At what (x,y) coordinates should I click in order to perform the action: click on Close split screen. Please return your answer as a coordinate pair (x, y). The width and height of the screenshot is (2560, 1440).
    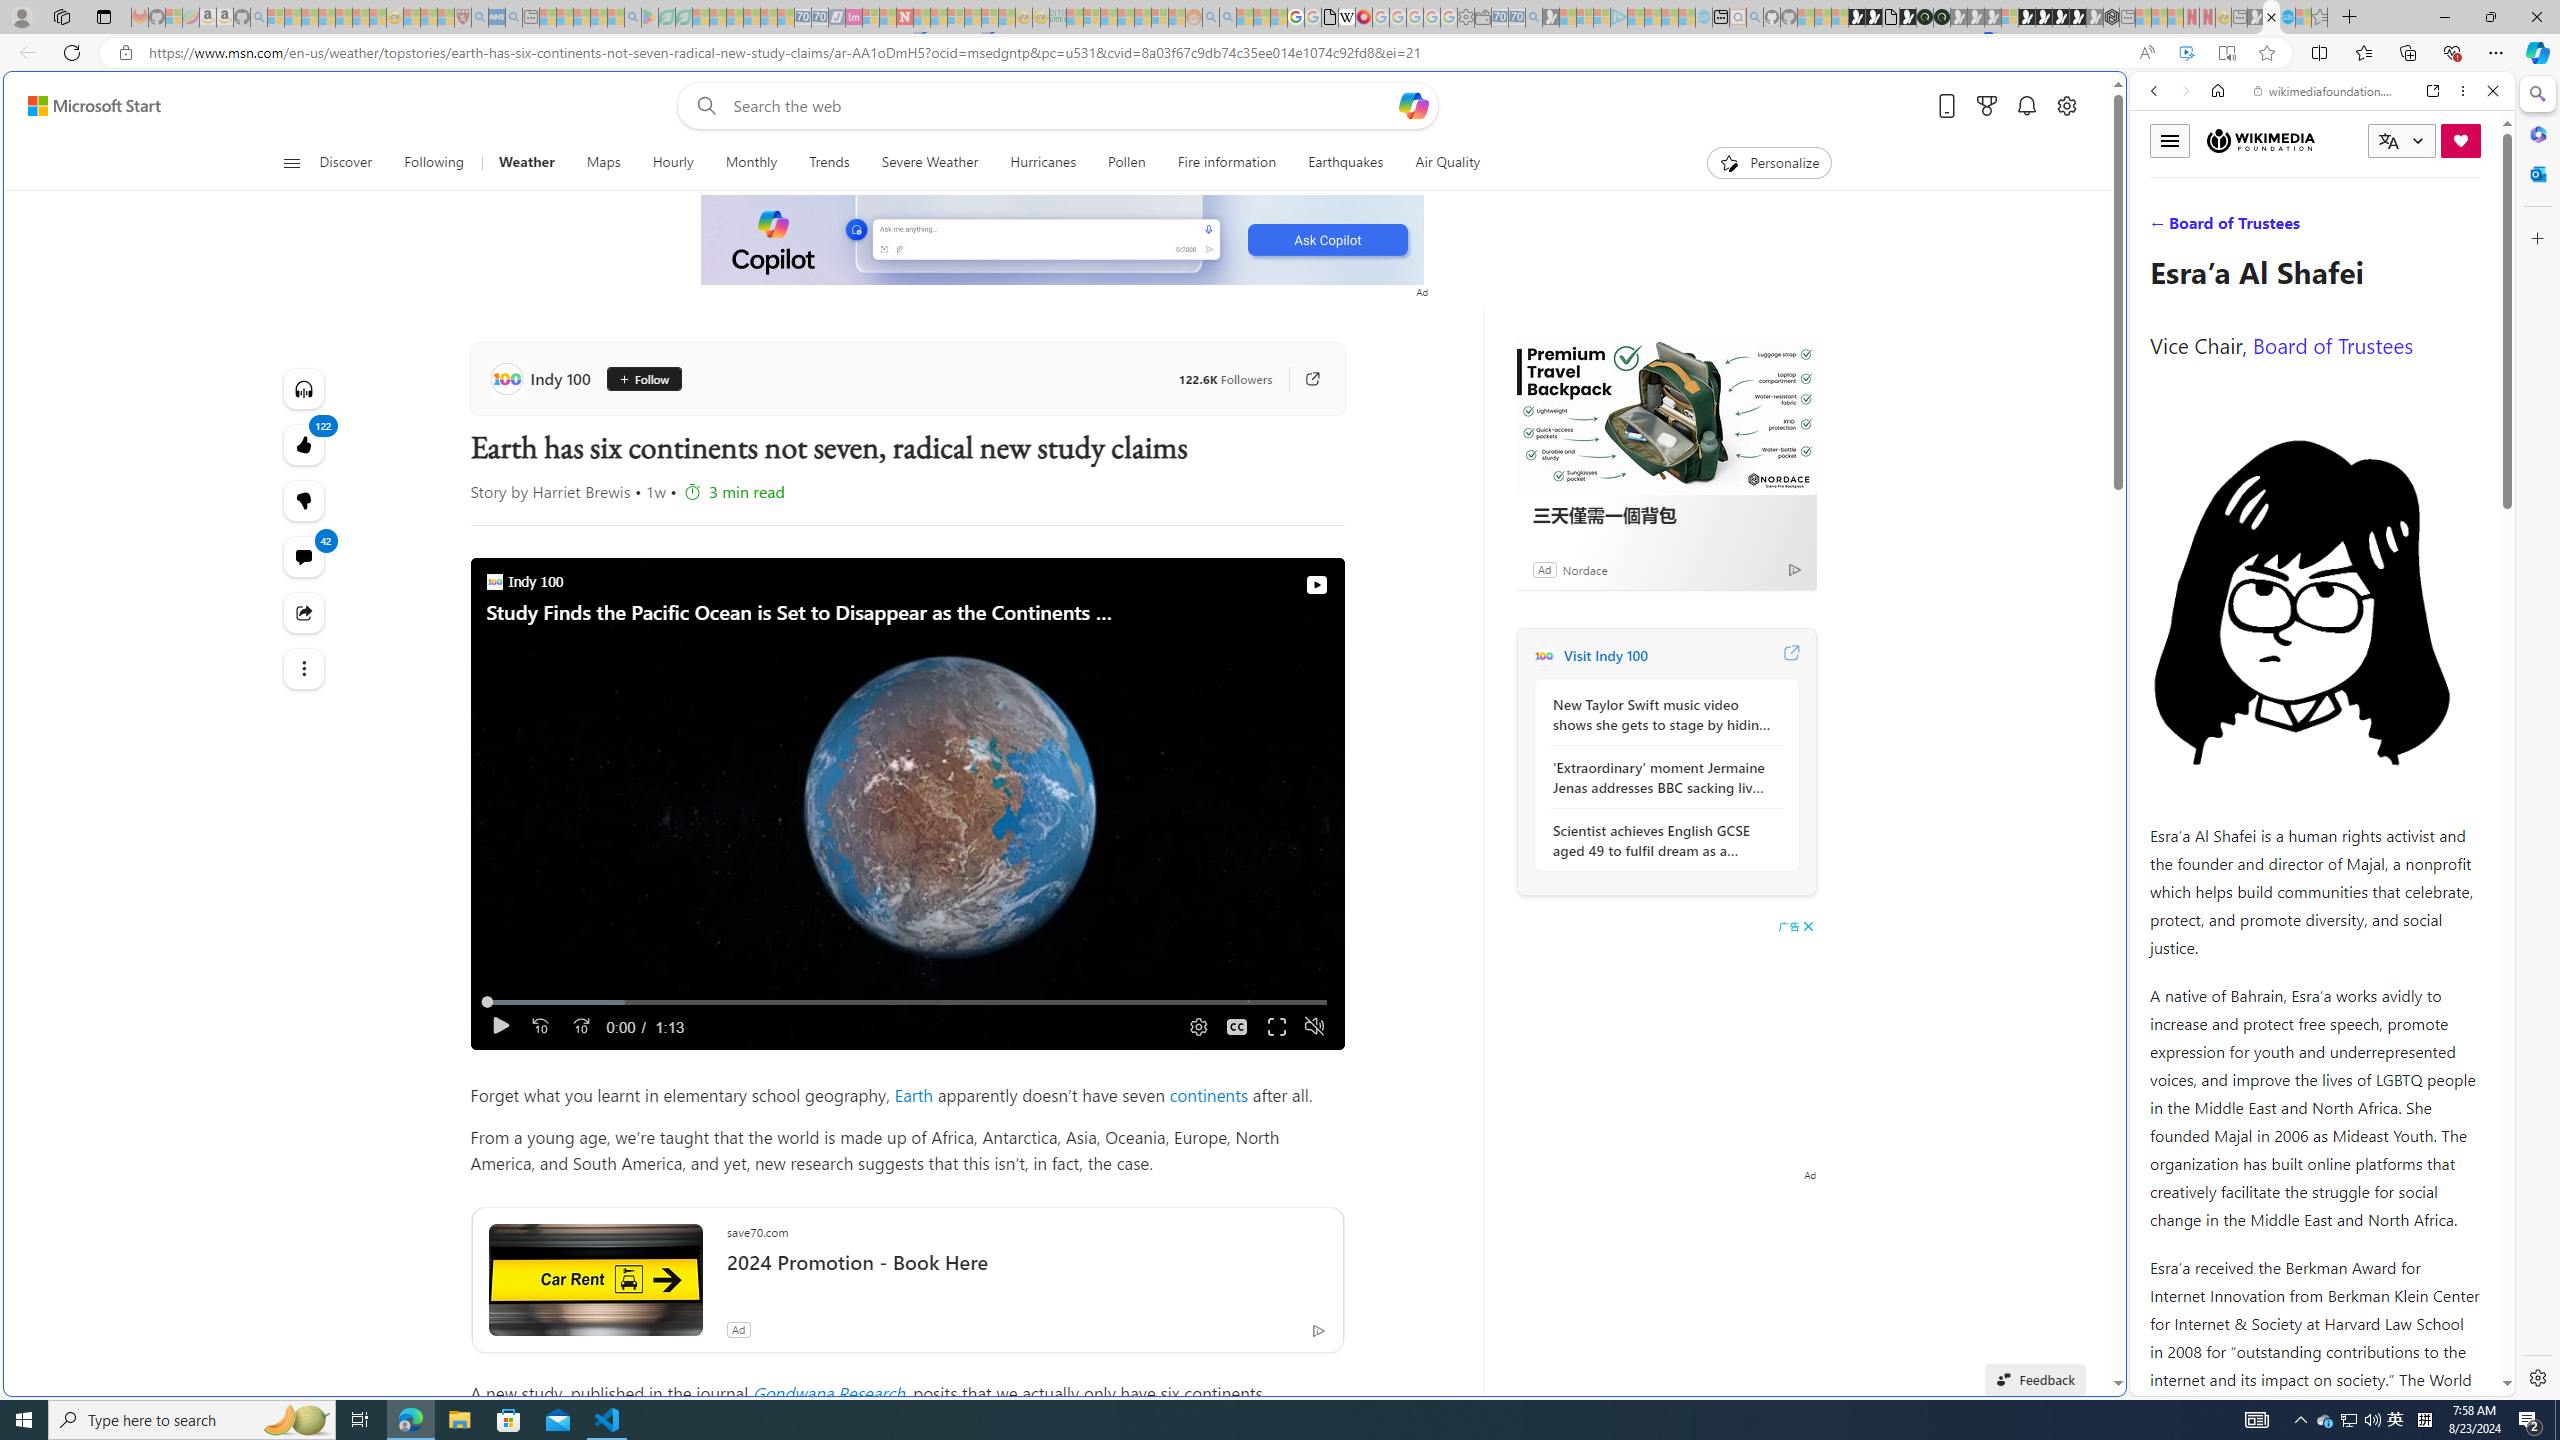
    Looking at the image, I should click on (2124, 101).